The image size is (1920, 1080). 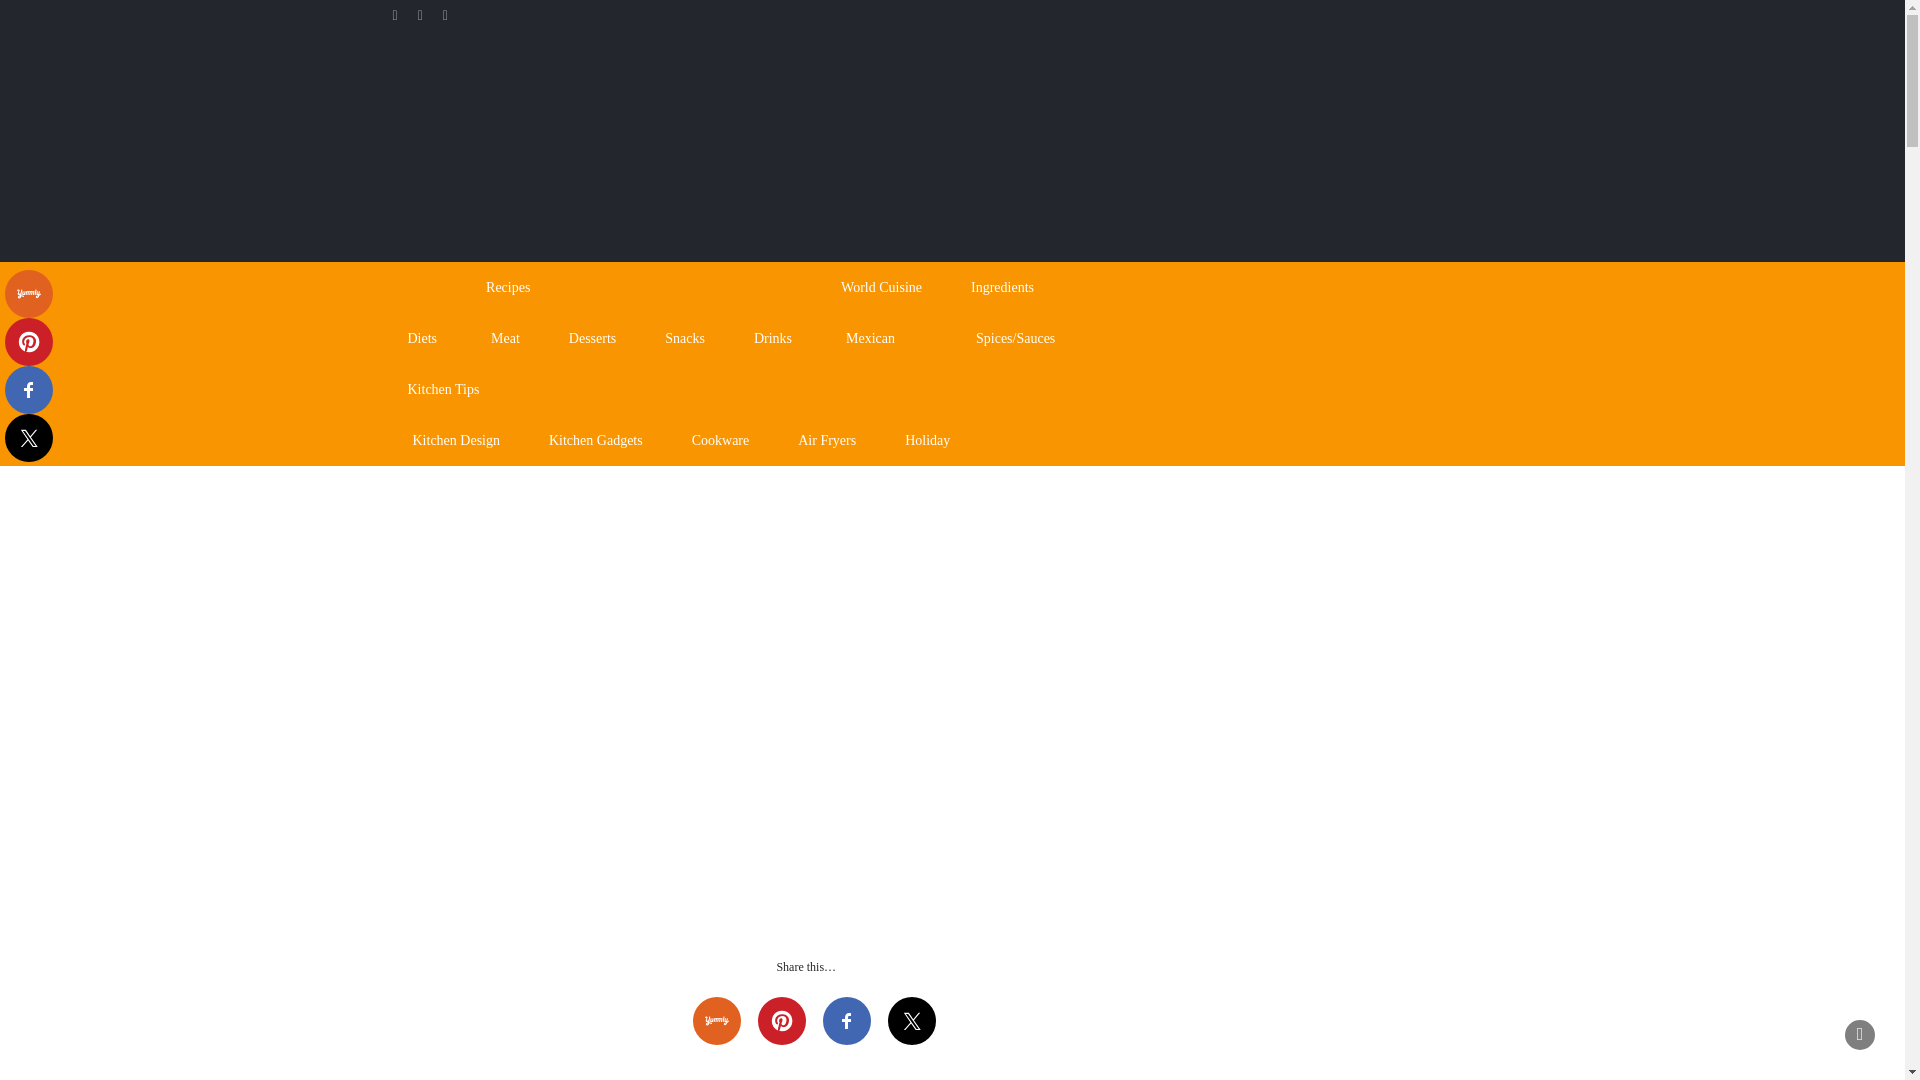 What do you see at coordinates (826, 440) in the screenshot?
I see `Air Fryers` at bounding box center [826, 440].